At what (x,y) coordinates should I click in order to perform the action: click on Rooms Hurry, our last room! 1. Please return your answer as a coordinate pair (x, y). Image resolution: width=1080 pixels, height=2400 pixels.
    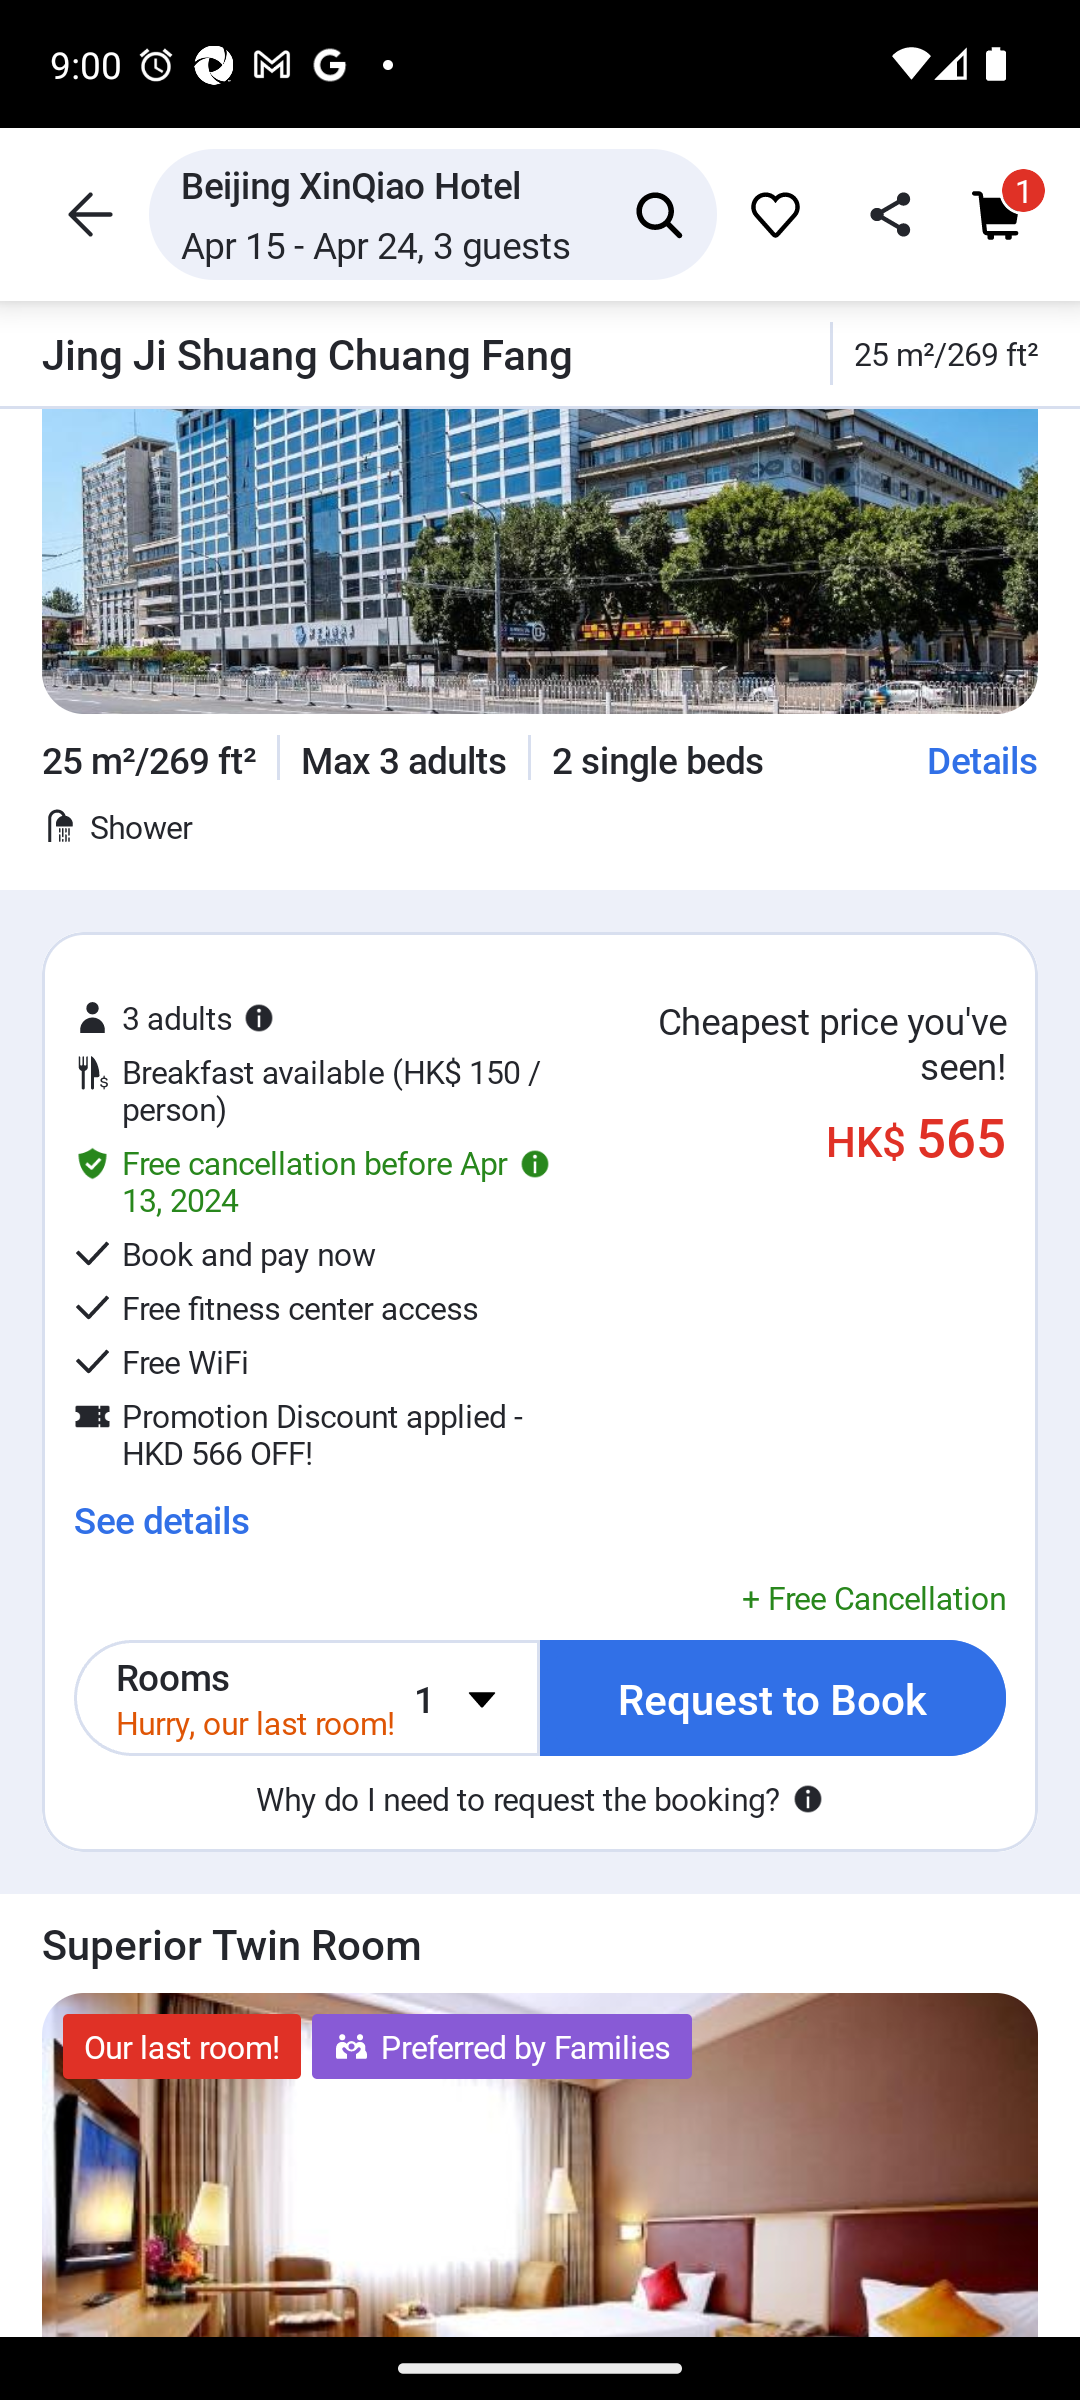
    Looking at the image, I should click on (307, 1698).